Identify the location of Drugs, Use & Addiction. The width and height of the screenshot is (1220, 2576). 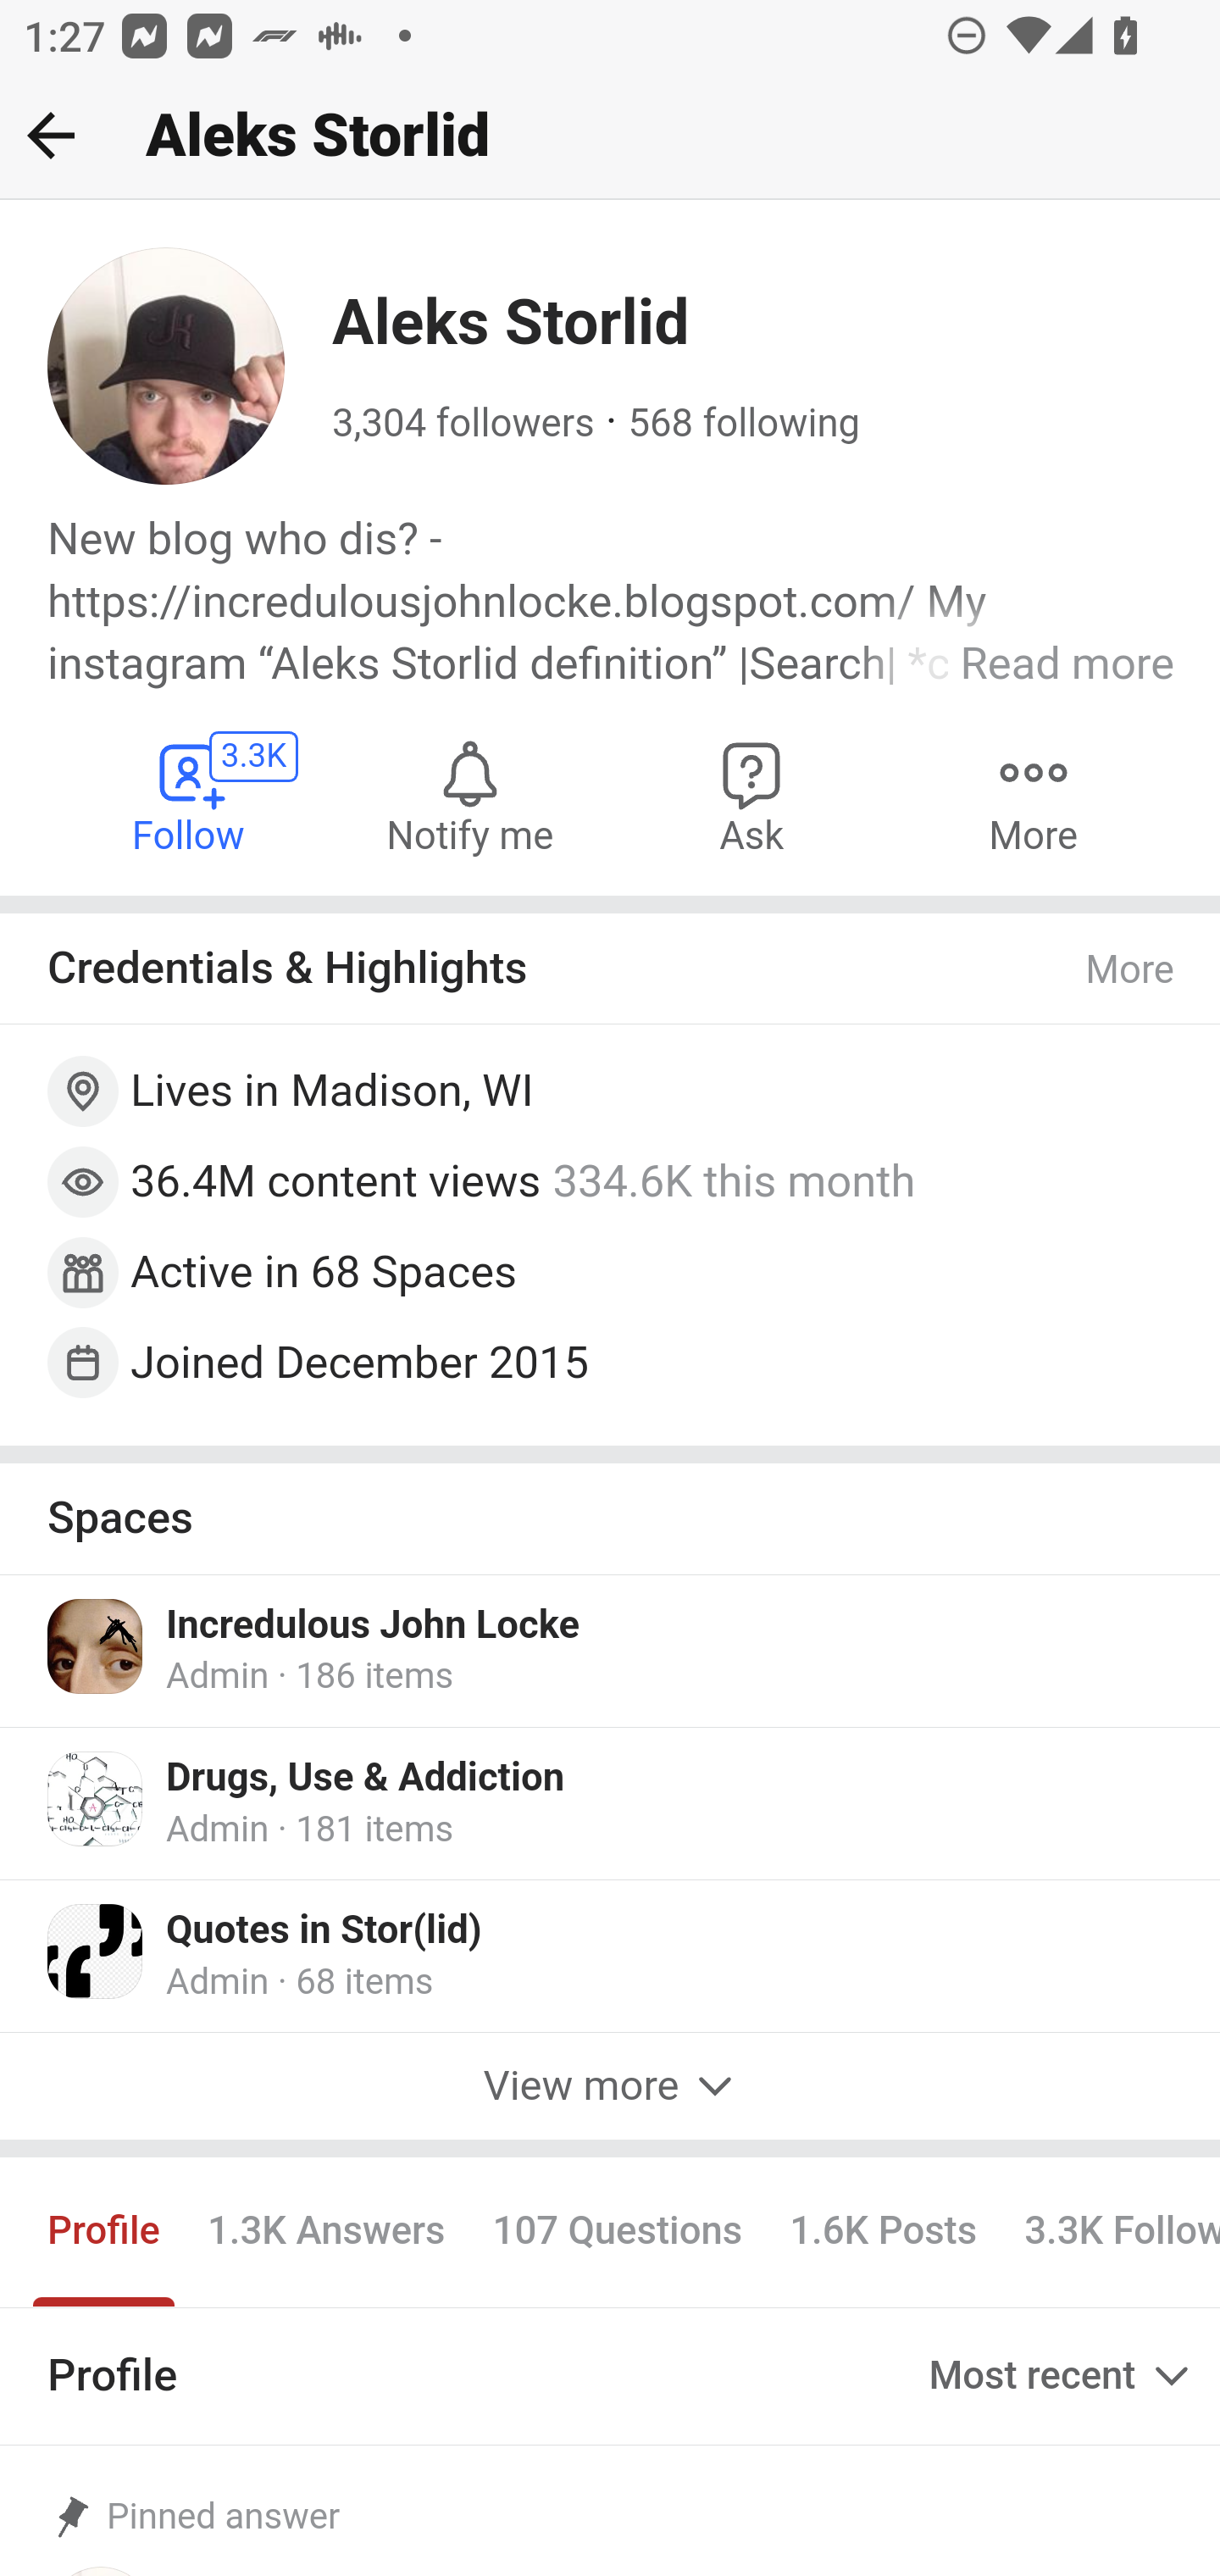
(366, 1779).